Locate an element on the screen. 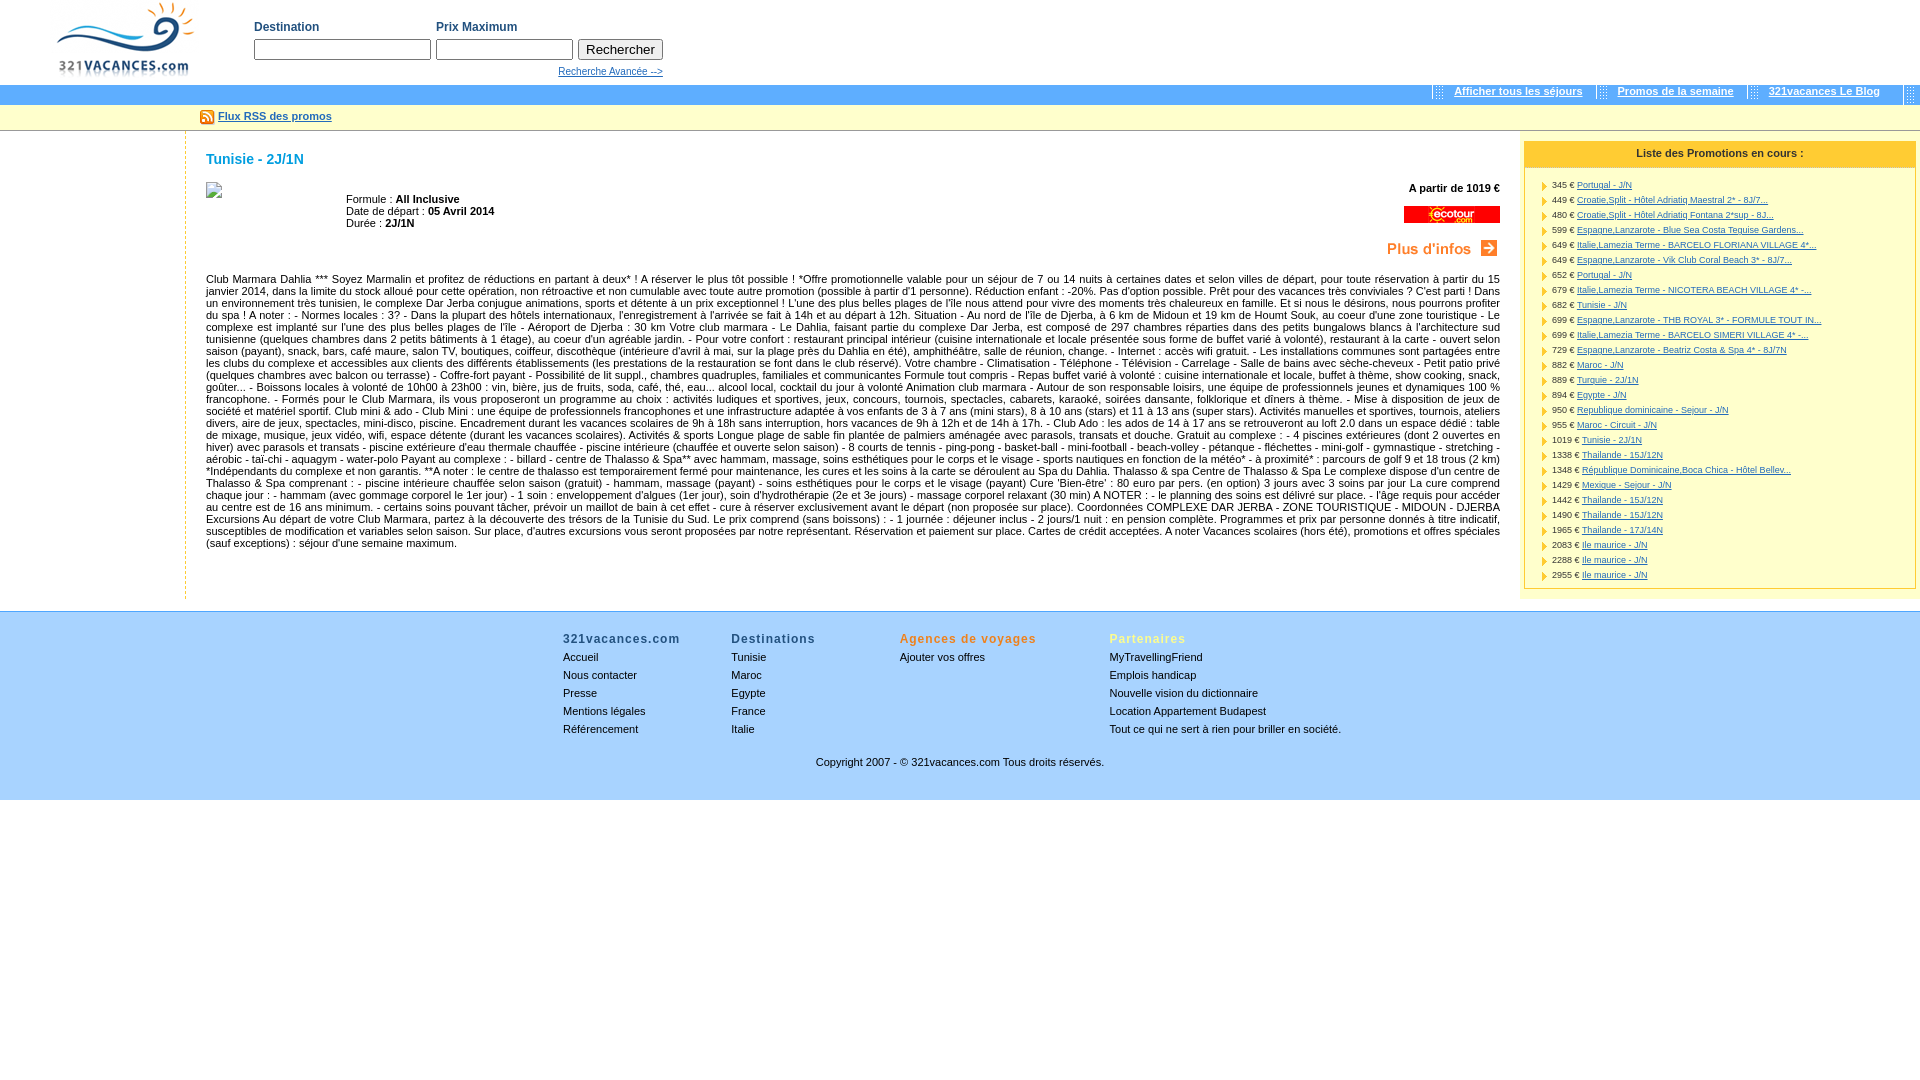 The image size is (1920, 1080). Thailande - 15J/12N is located at coordinates (1622, 500).